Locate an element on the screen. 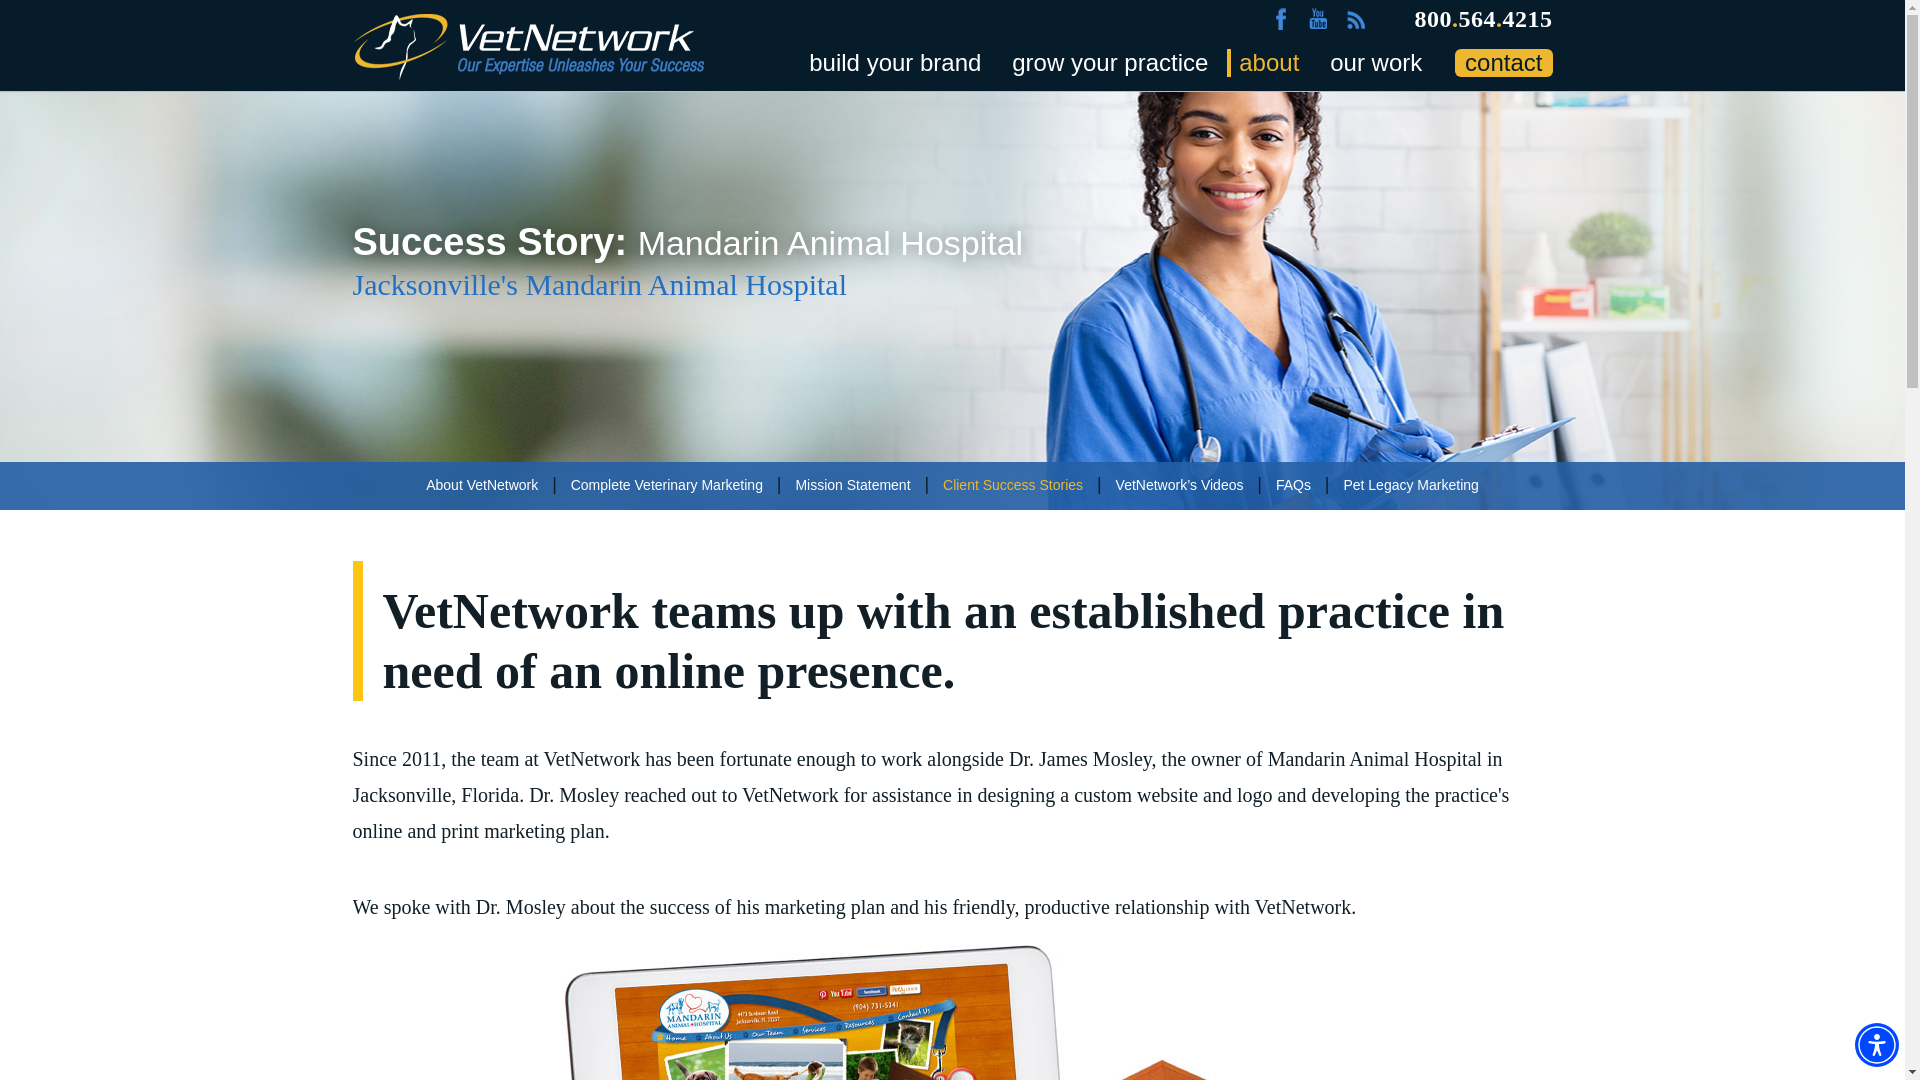 The width and height of the screenshot is (1920, 1080). contact is located at coordinates (1503, 62).